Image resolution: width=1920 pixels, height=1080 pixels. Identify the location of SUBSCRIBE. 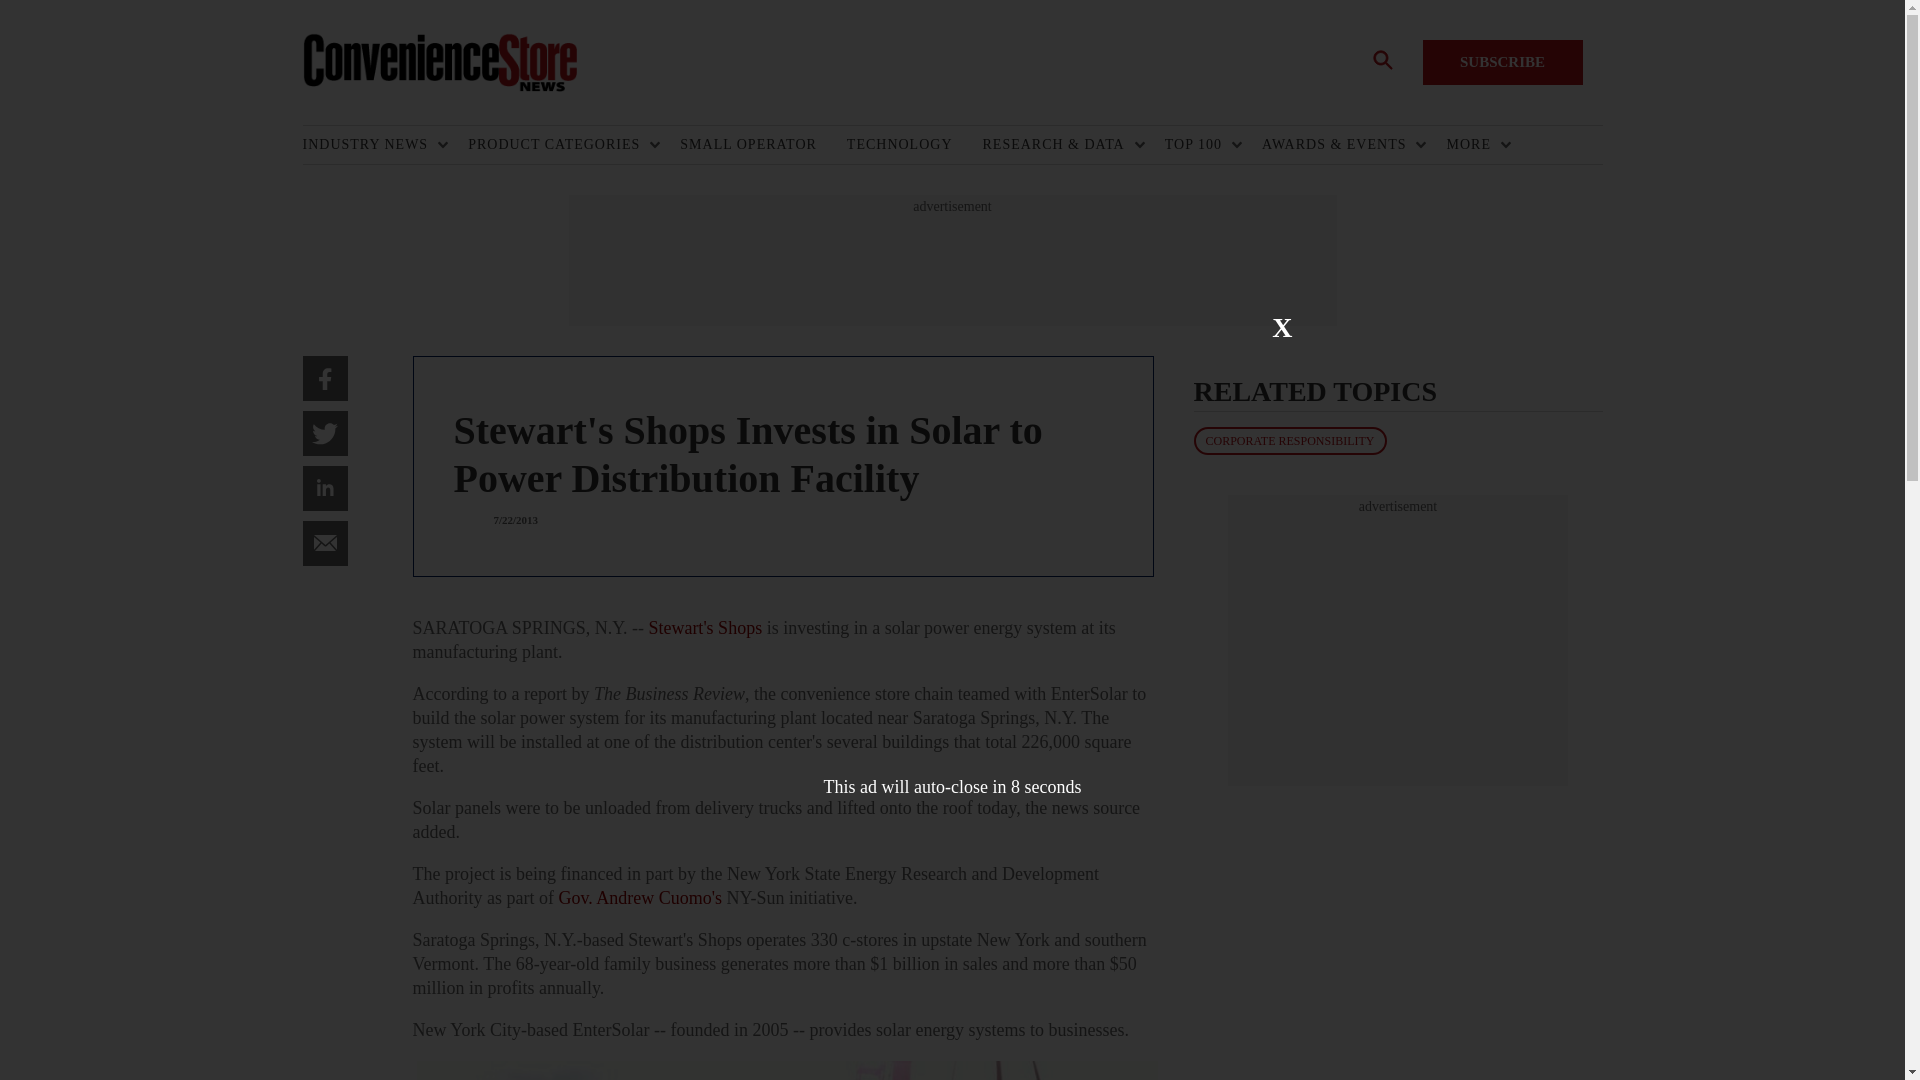
(1502, 62).